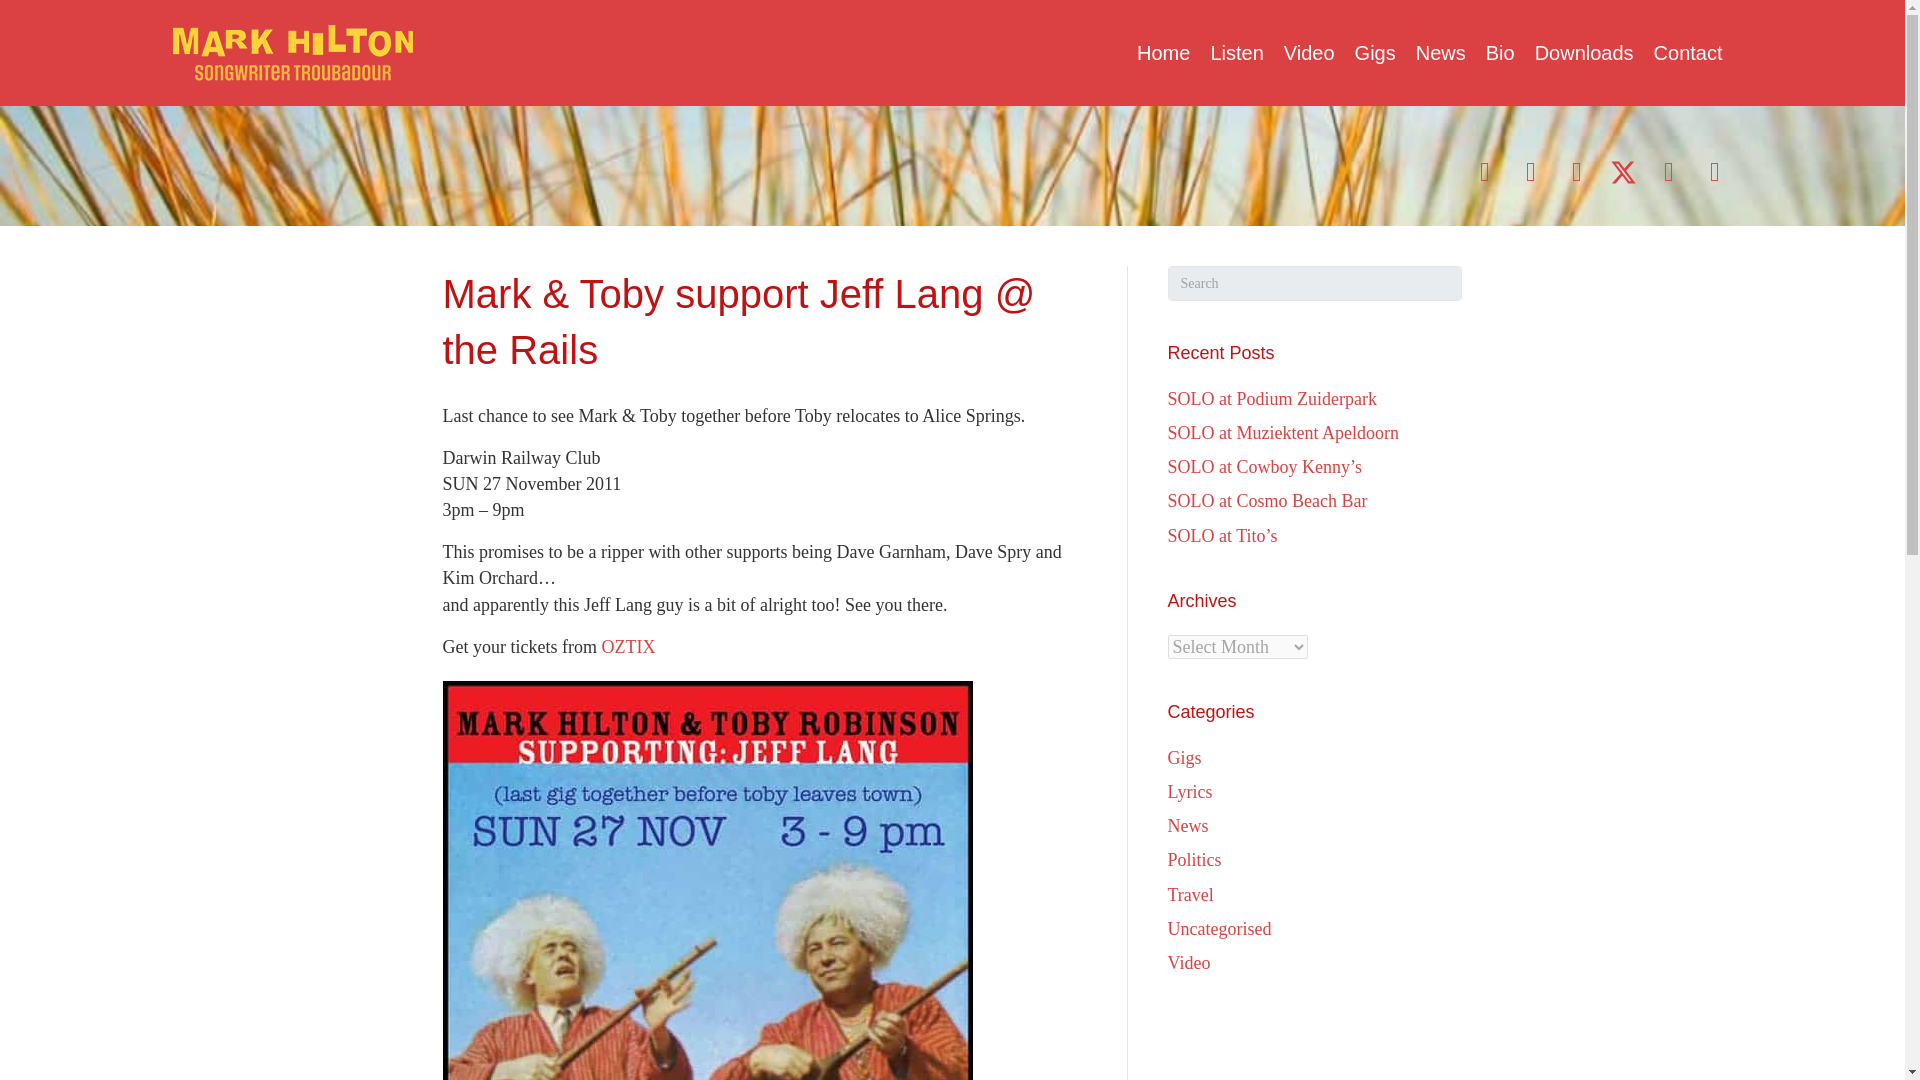  What do you see at coordinates (1486, 172) in the screenshot?
I see `Facebook` at bounding box center [1486, 172].